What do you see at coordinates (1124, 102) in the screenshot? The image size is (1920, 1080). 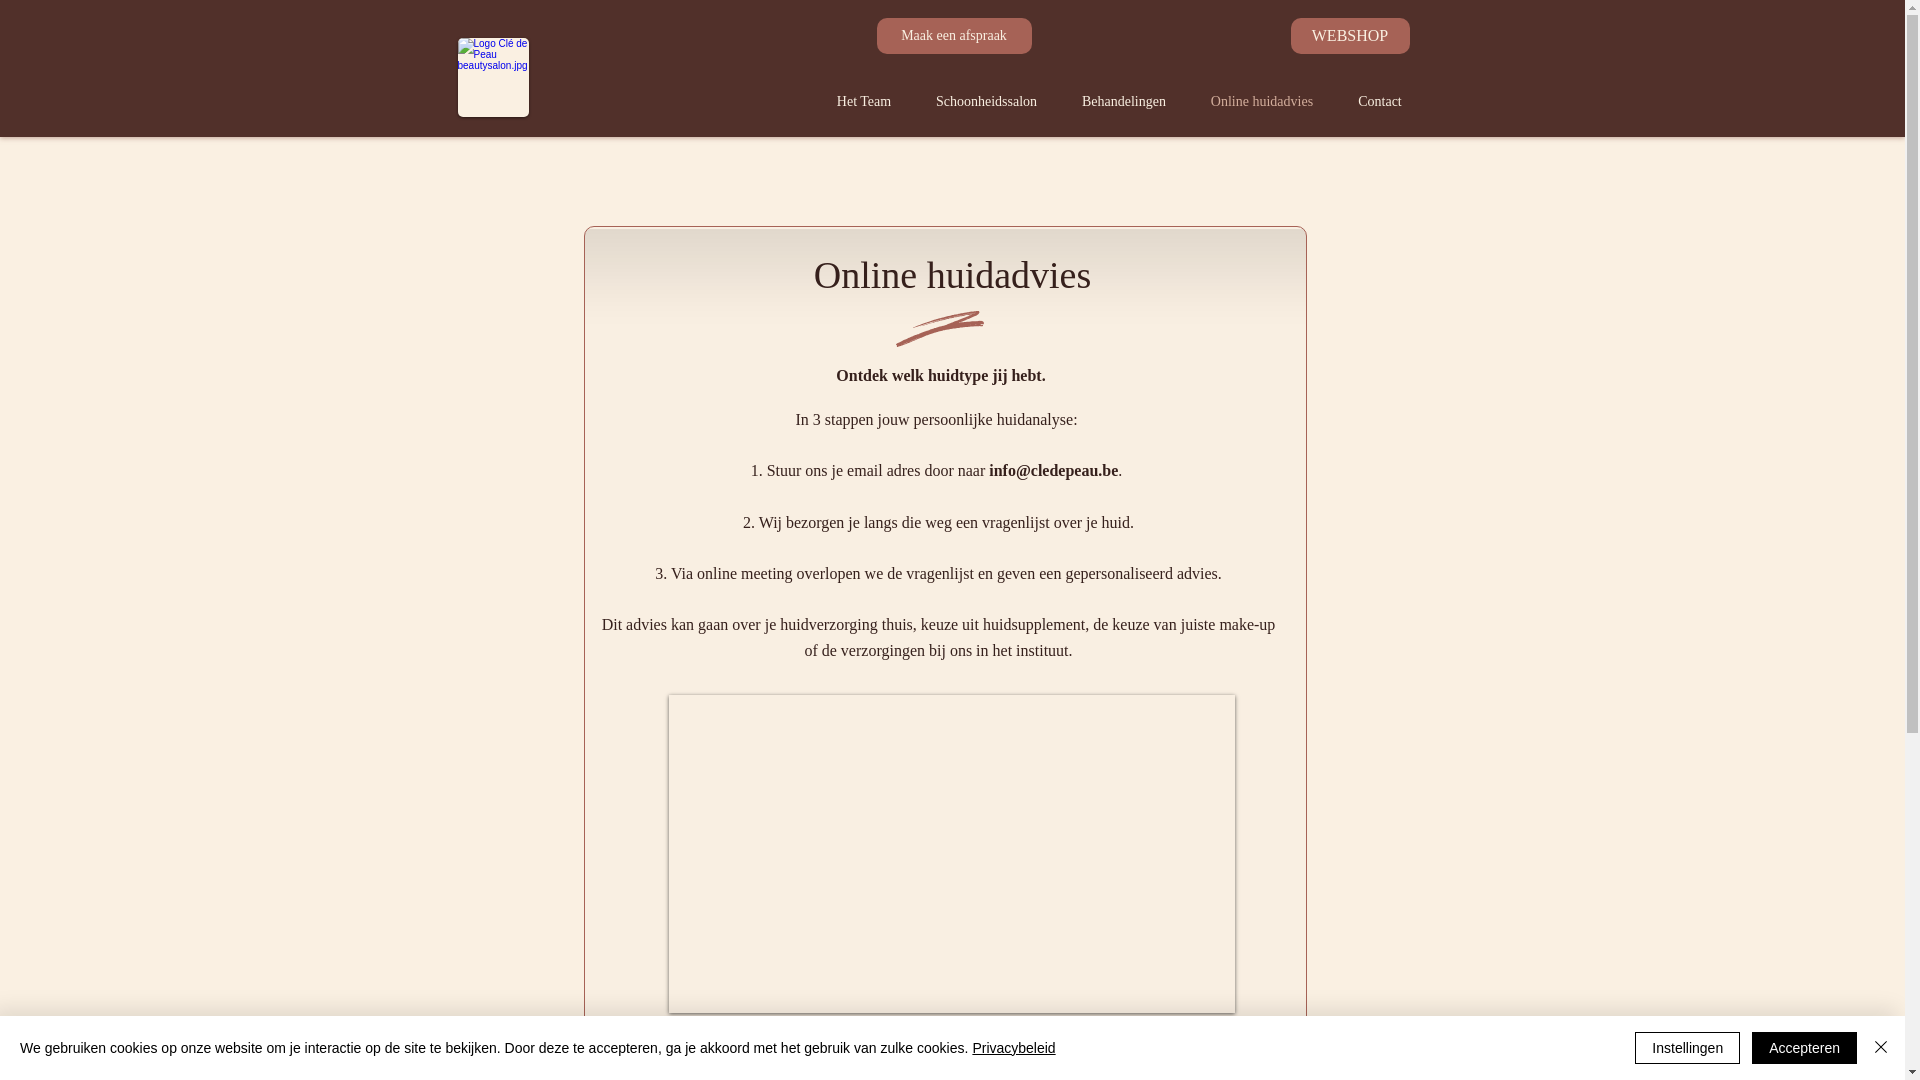 I see `Behandelingen` at bounding box center [1124, 102].